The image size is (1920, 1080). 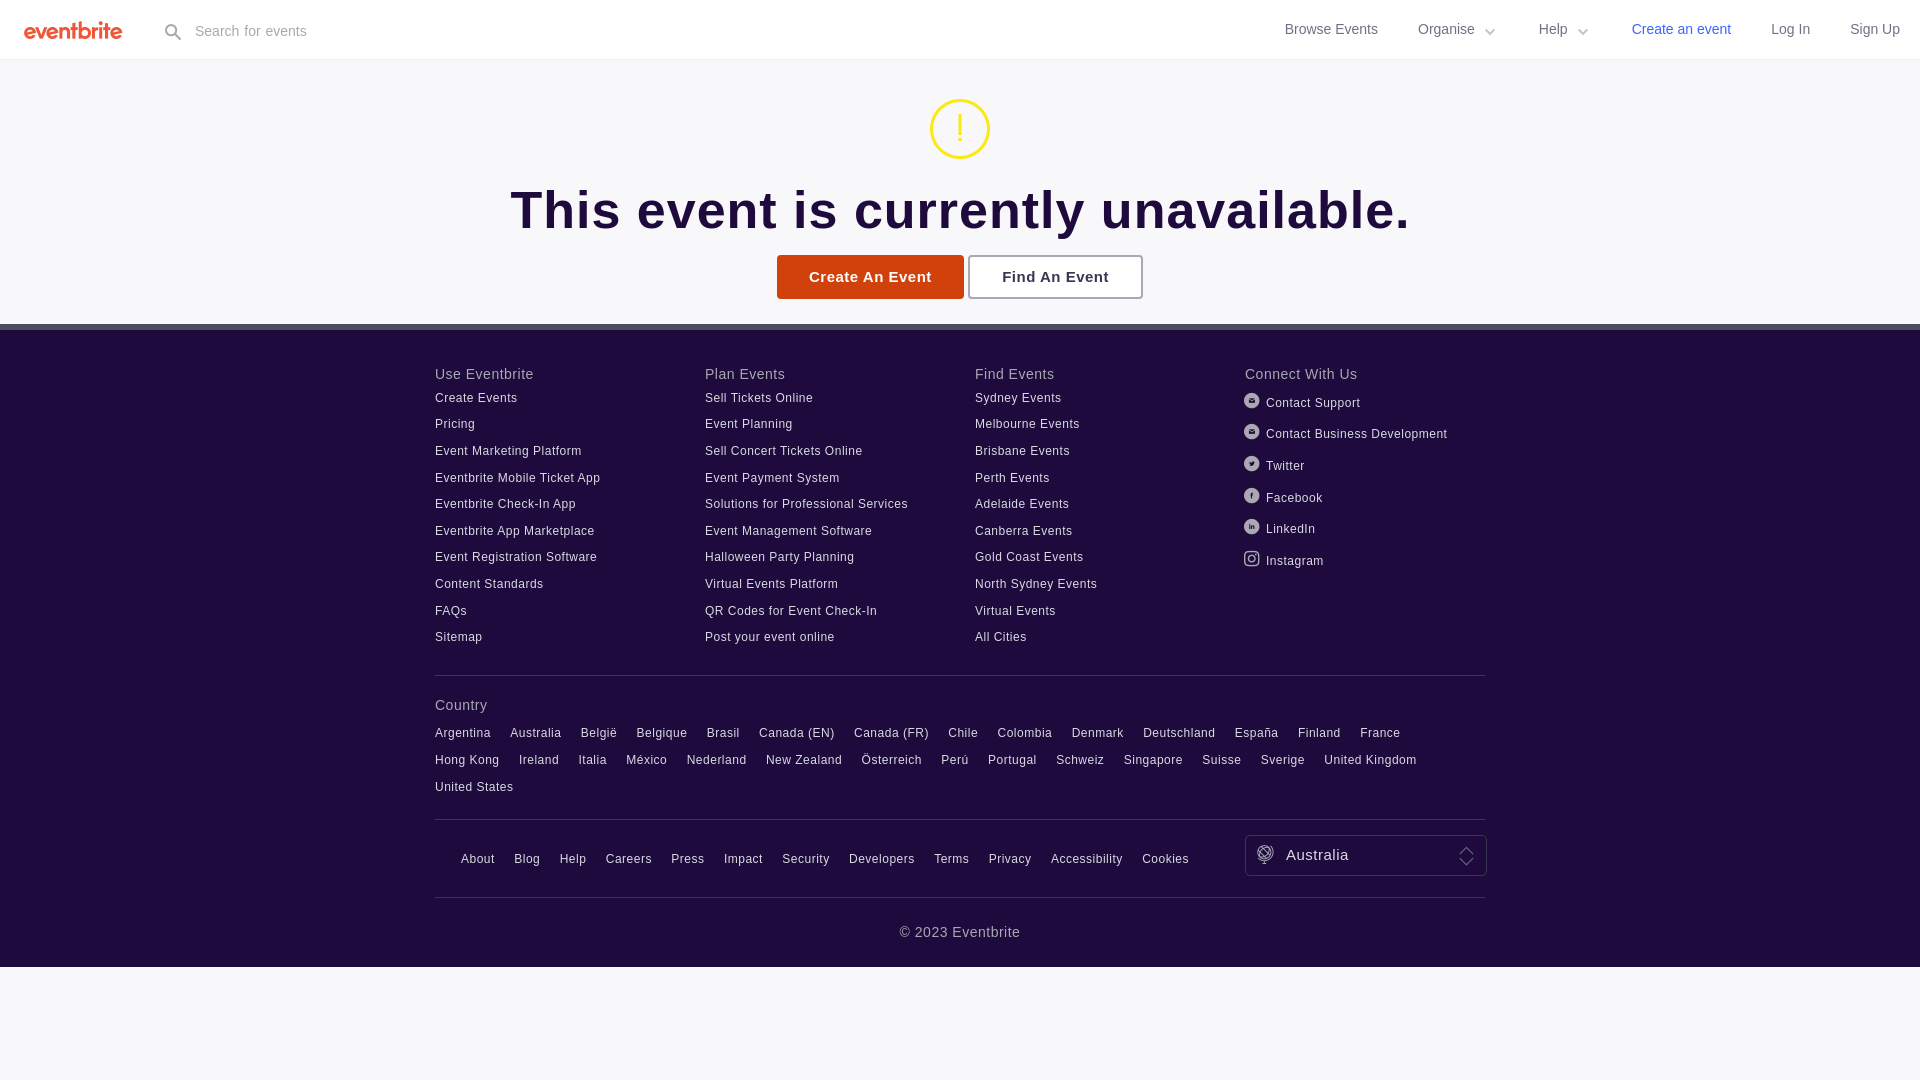 I want to click on Pricing, so click(x=455, y=424).